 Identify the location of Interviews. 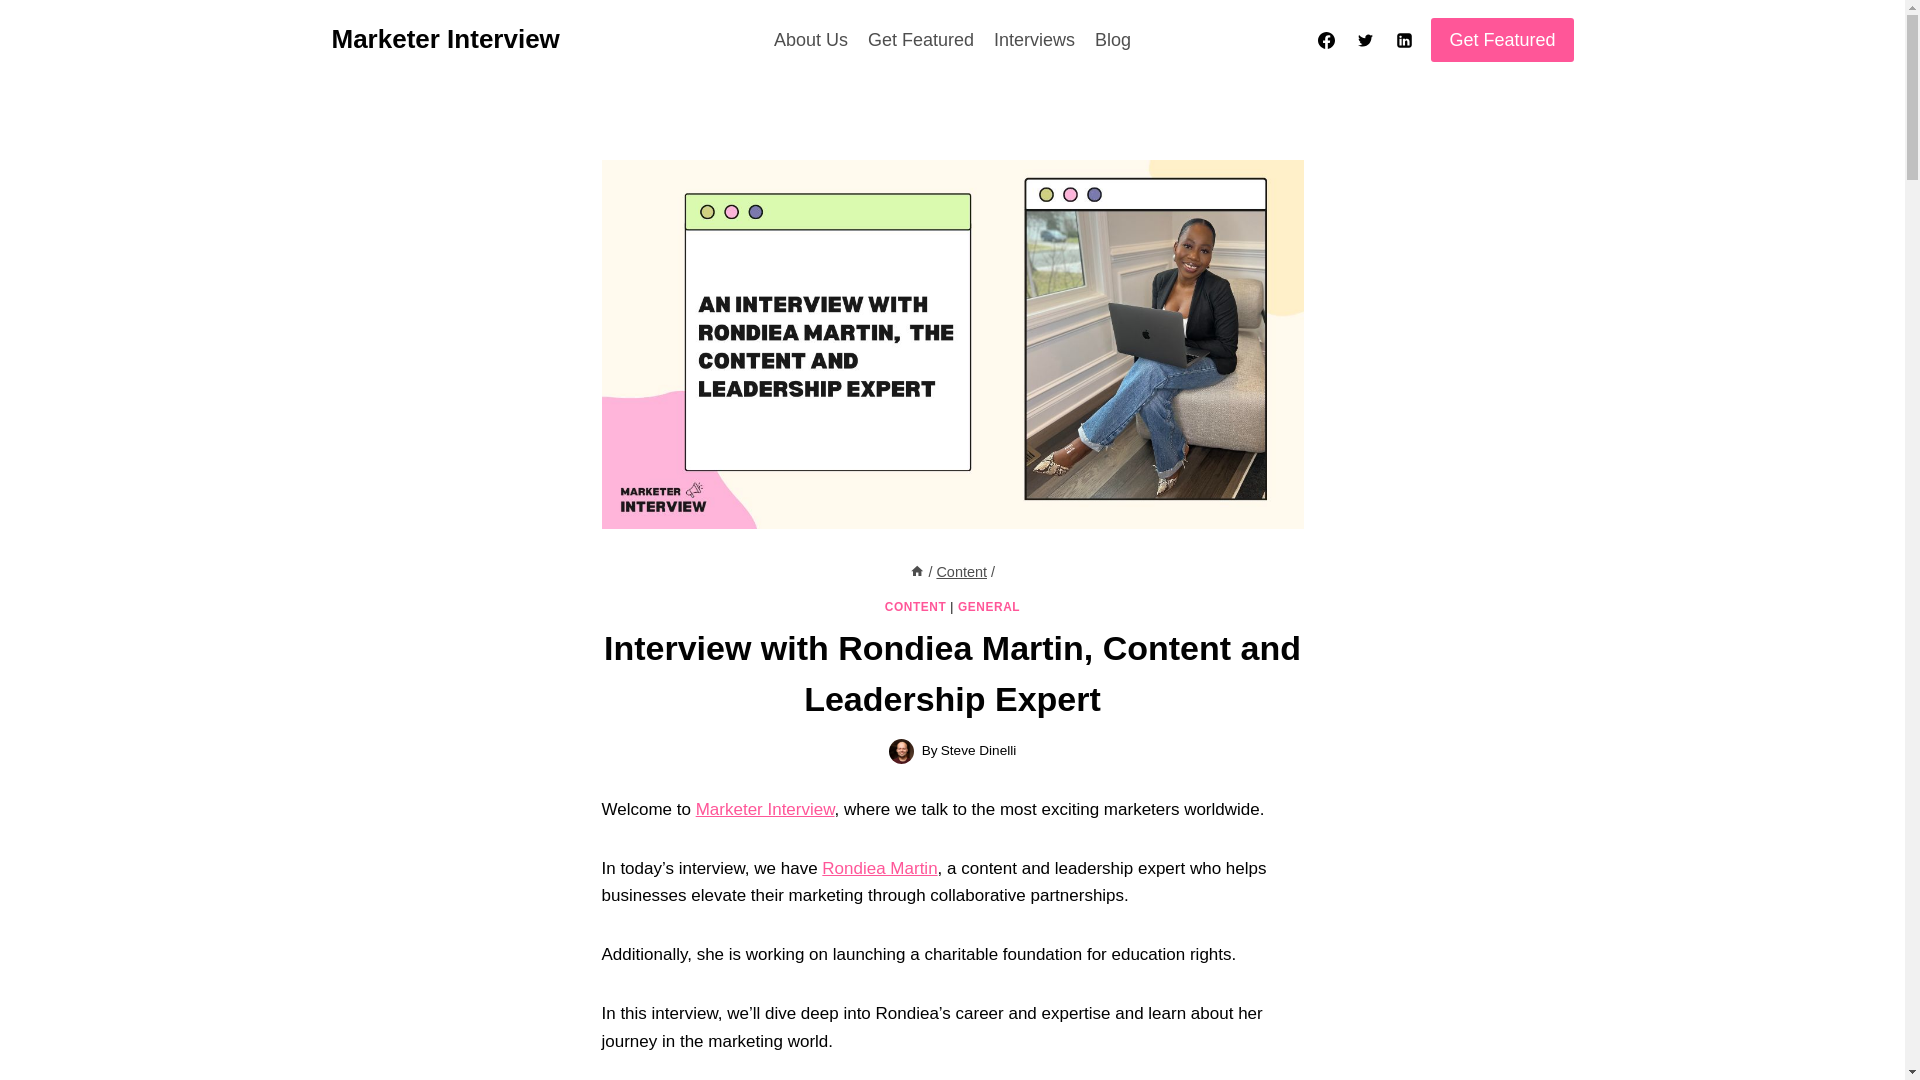
(1034, 40).